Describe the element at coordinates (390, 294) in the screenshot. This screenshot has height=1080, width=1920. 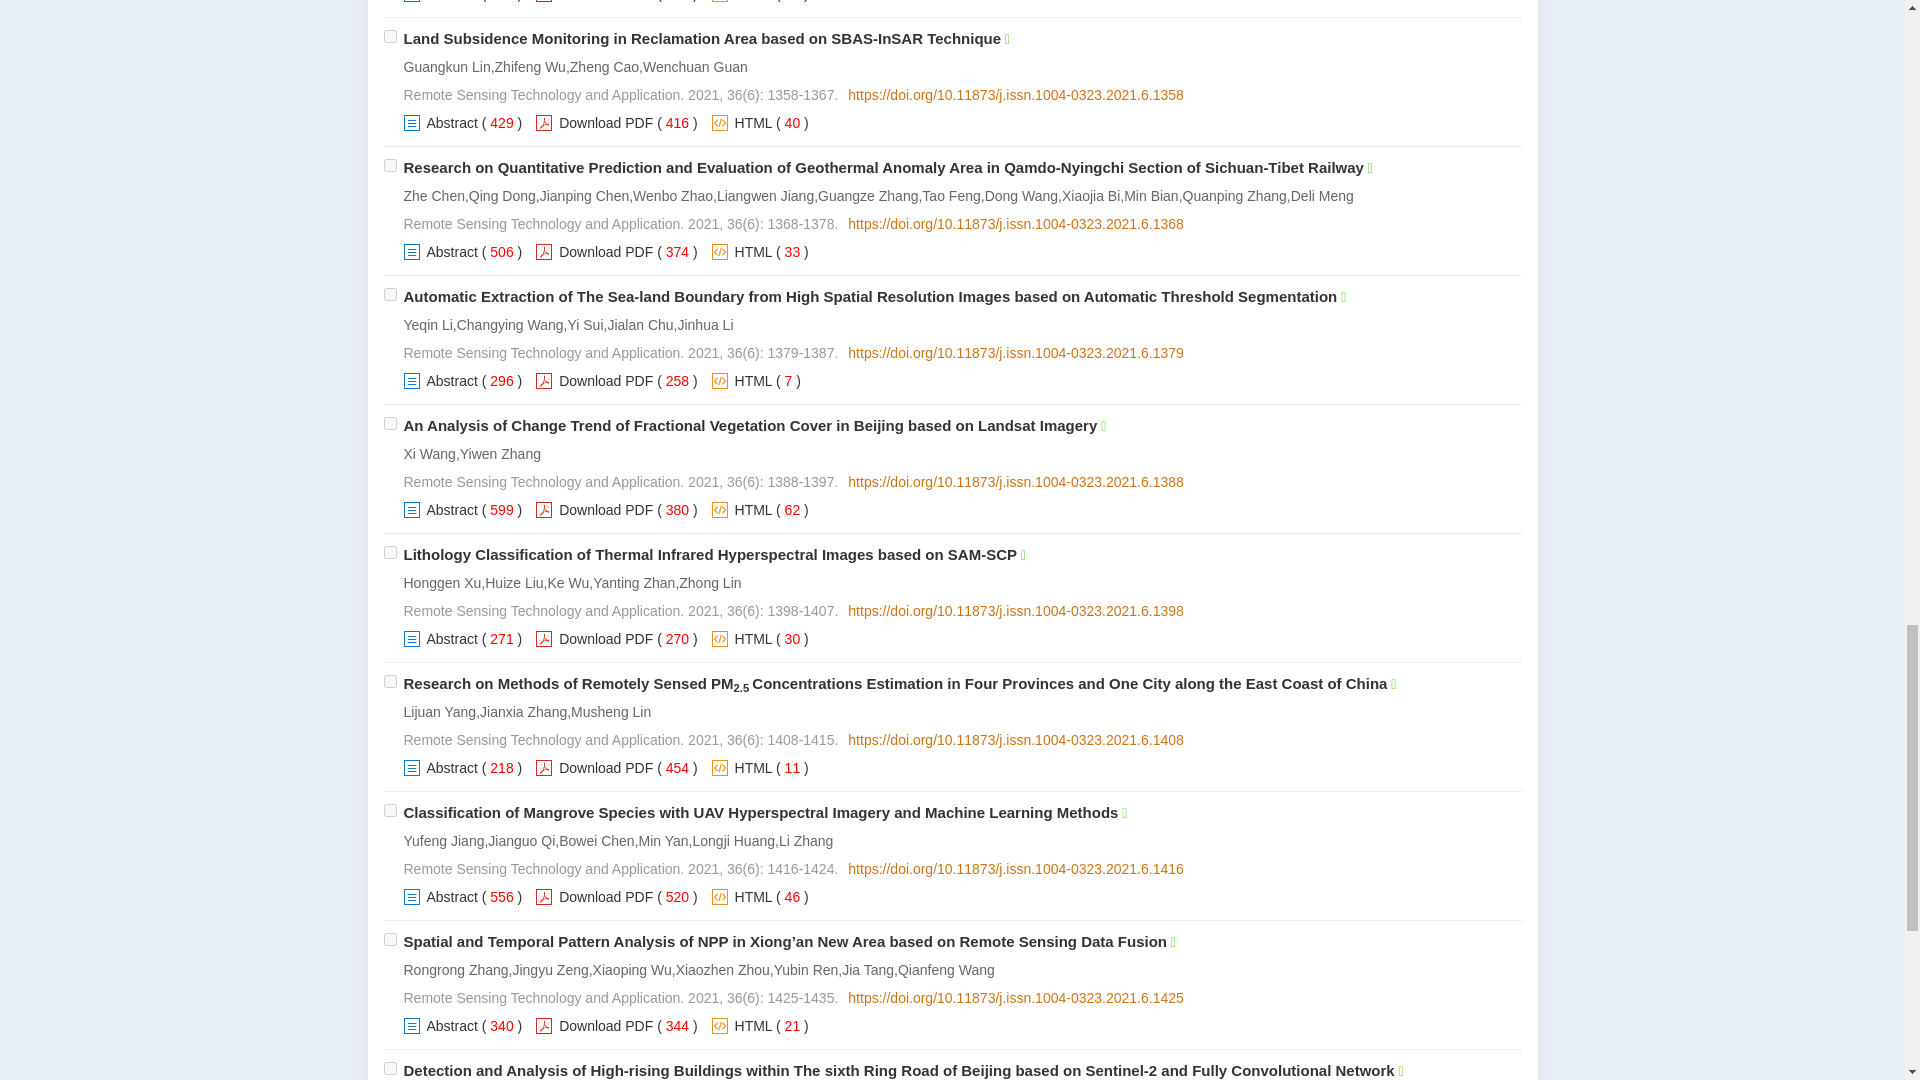
I see `3450` at that location.